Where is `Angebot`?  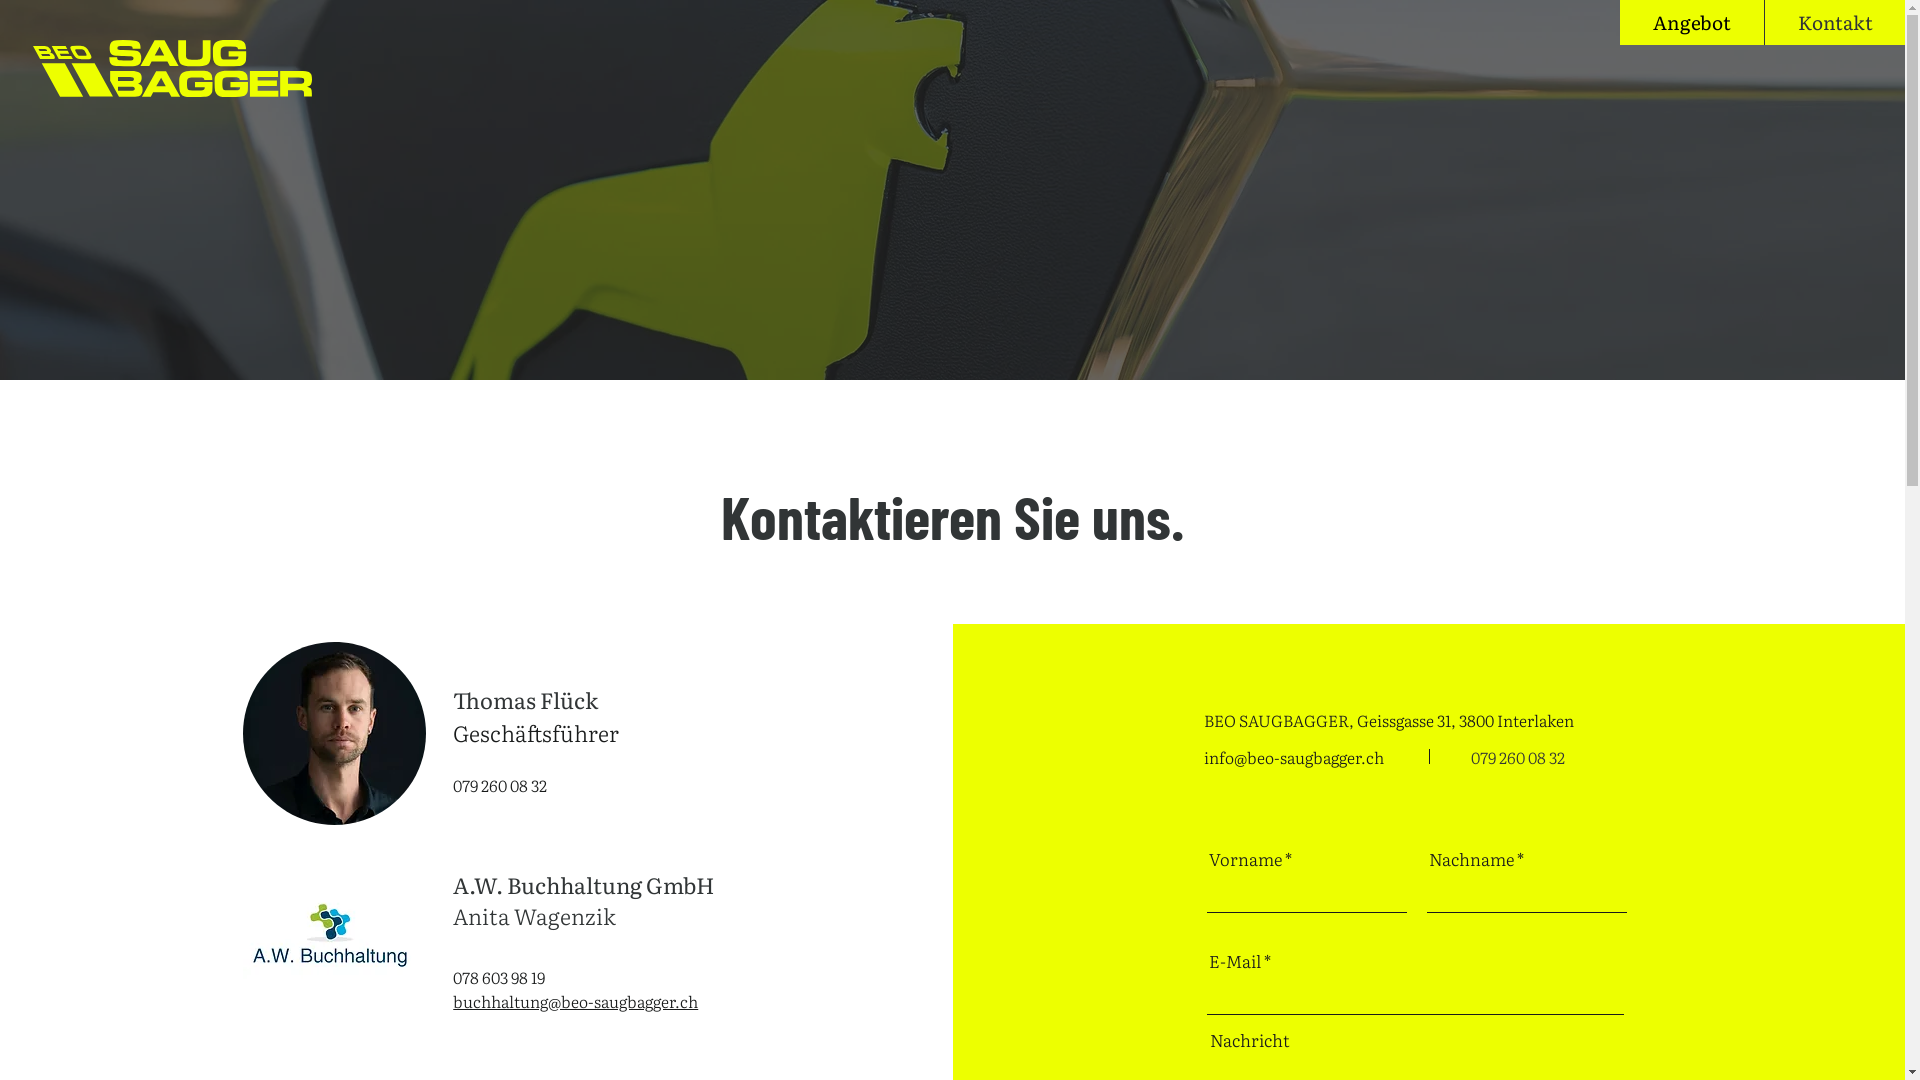 Angebot is located at coordinates (1692, 22).